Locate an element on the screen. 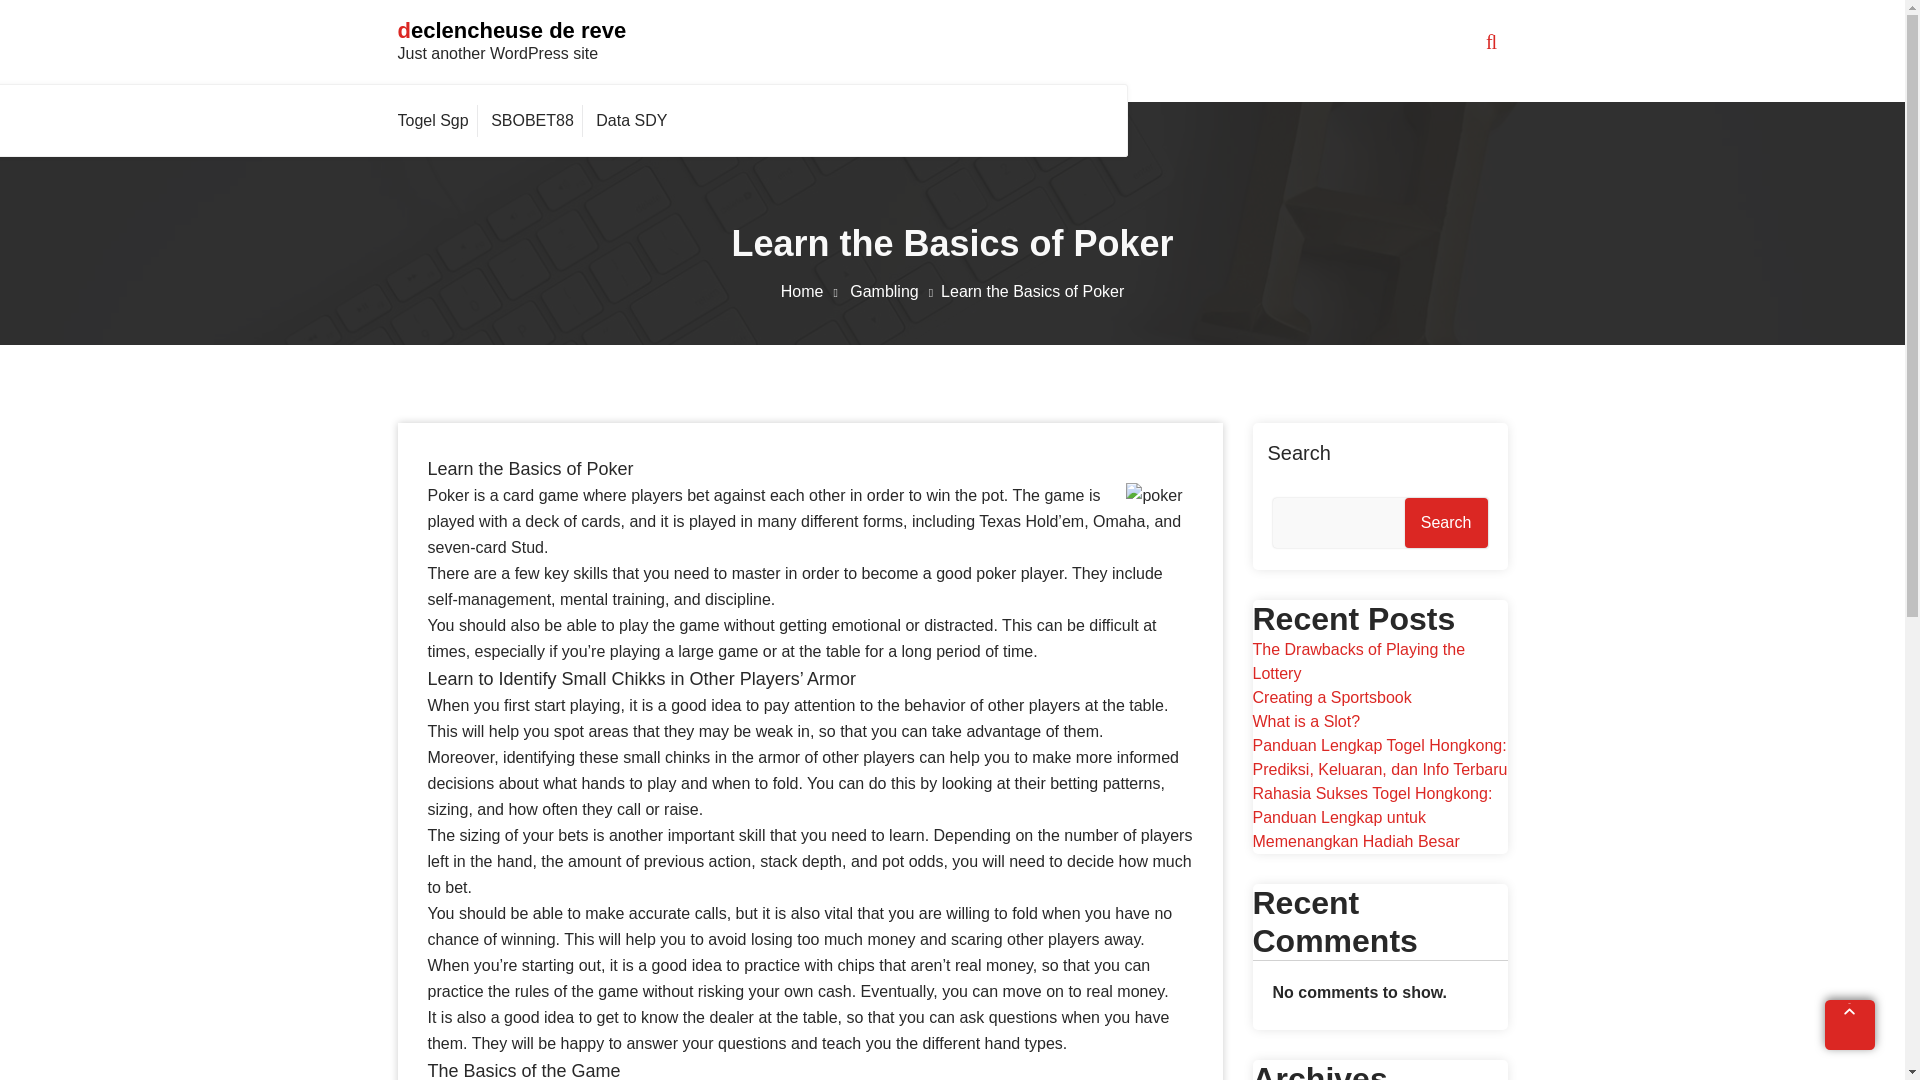  What is a Slot? is located at coordinates (1305, 721).